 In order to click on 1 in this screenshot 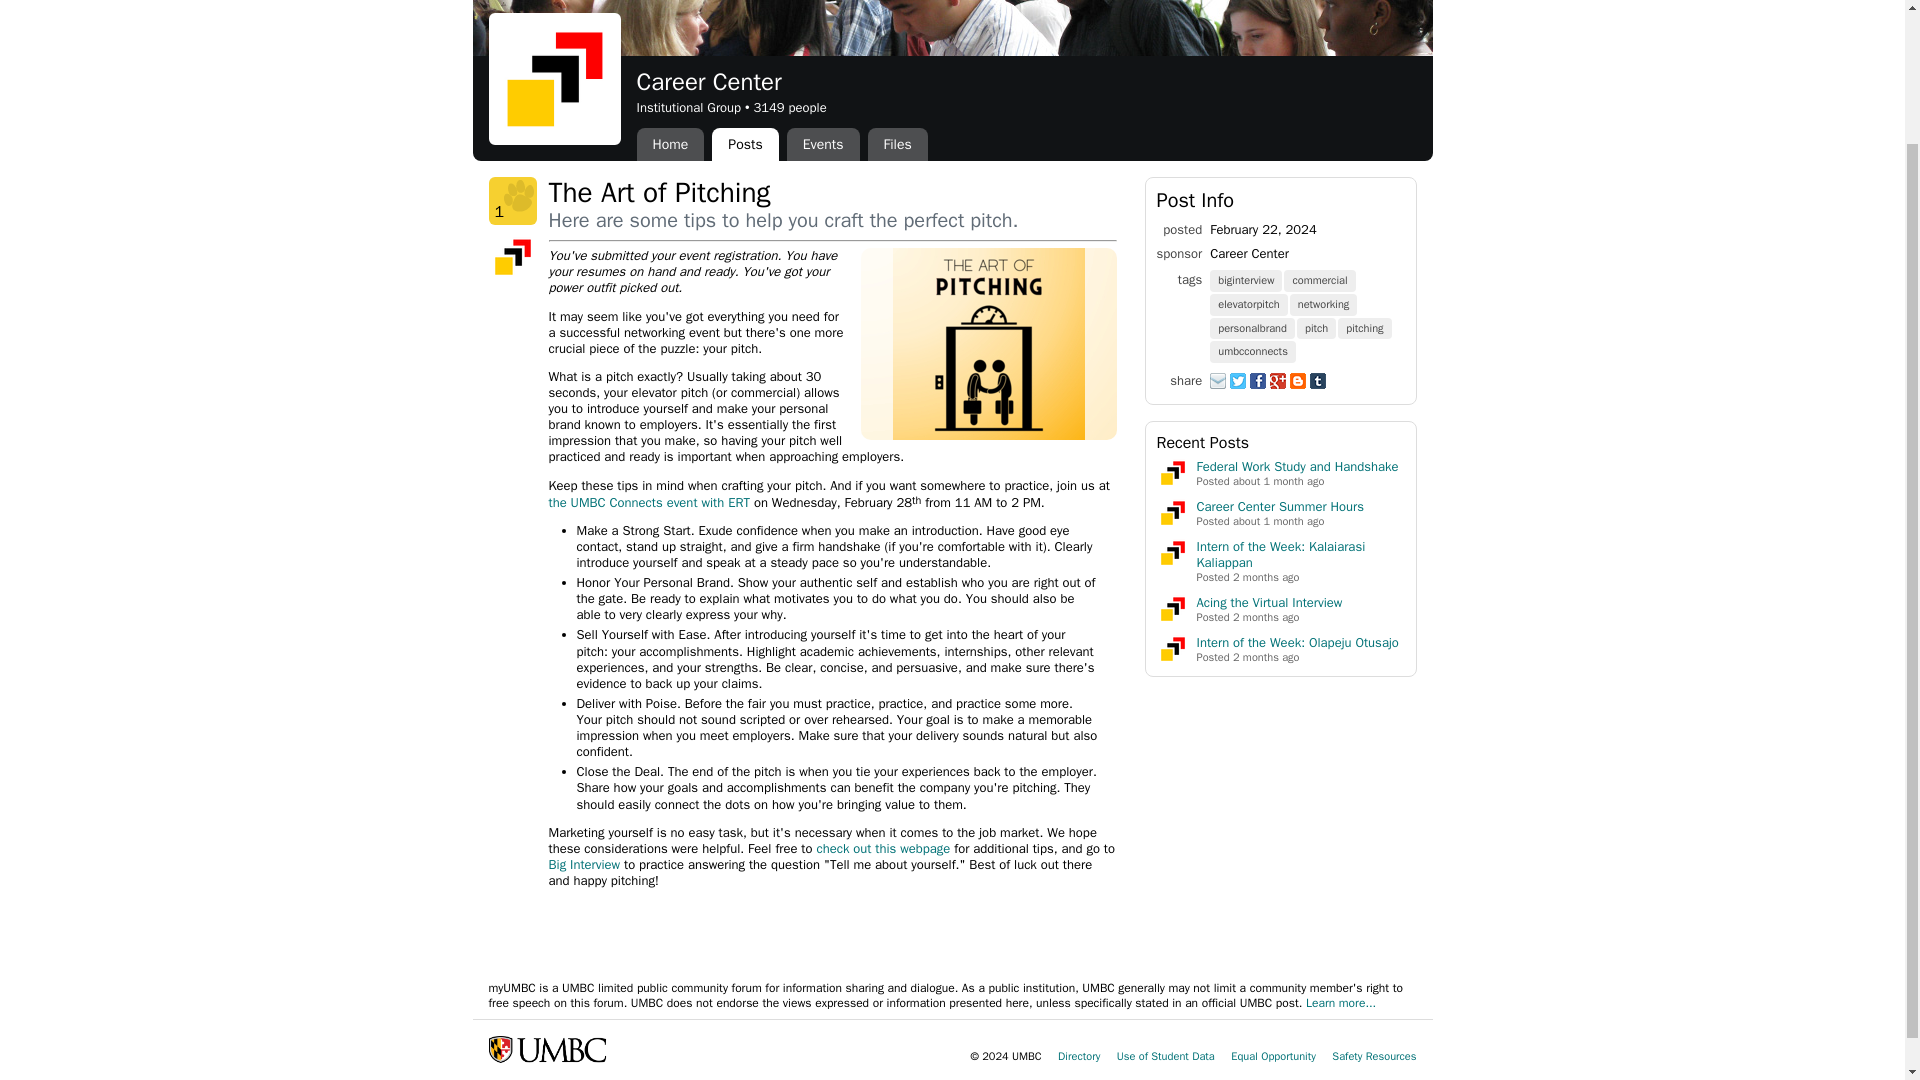, I will do `click(511, 200)`.